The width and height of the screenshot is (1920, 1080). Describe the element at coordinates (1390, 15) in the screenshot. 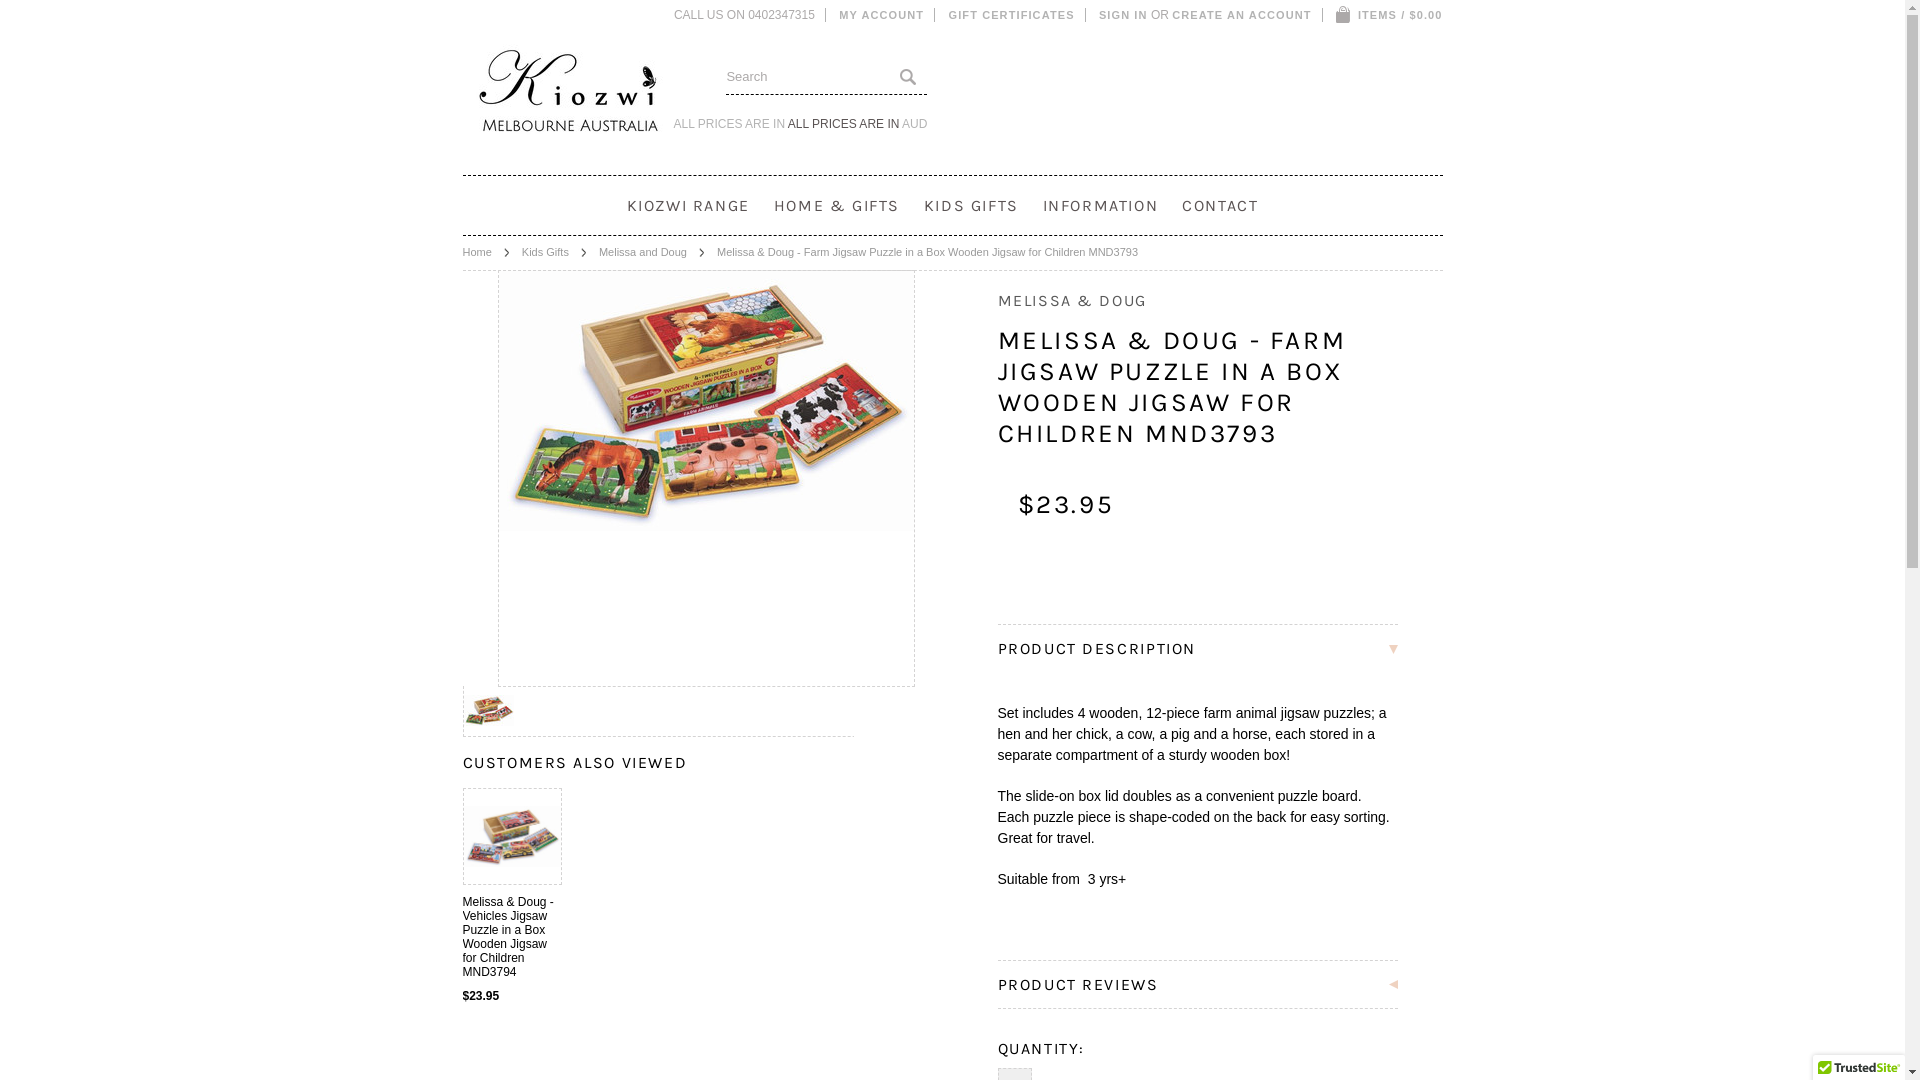

I see ` ITEMS / $0.00` at that location.